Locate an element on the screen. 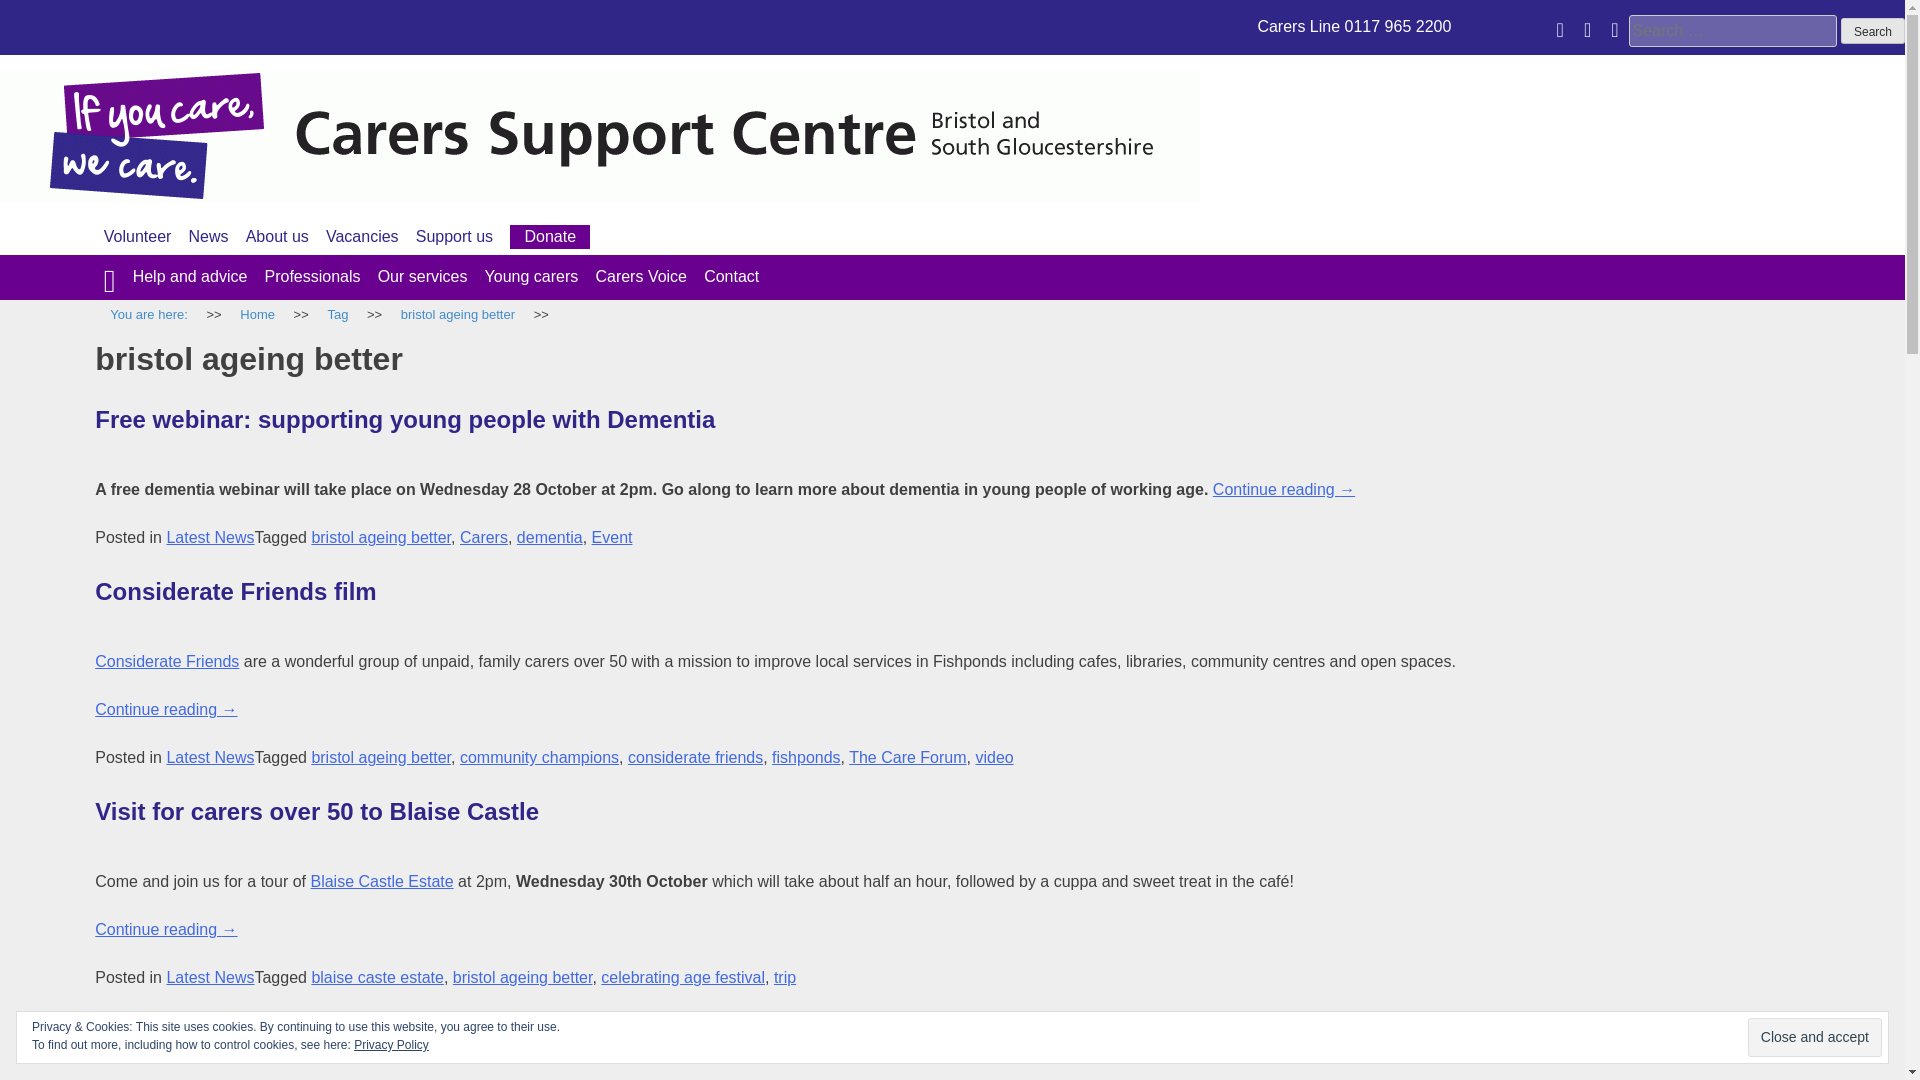 This screenshot has width=1920, height=1080. Our services is located at coordinates (423, 276).